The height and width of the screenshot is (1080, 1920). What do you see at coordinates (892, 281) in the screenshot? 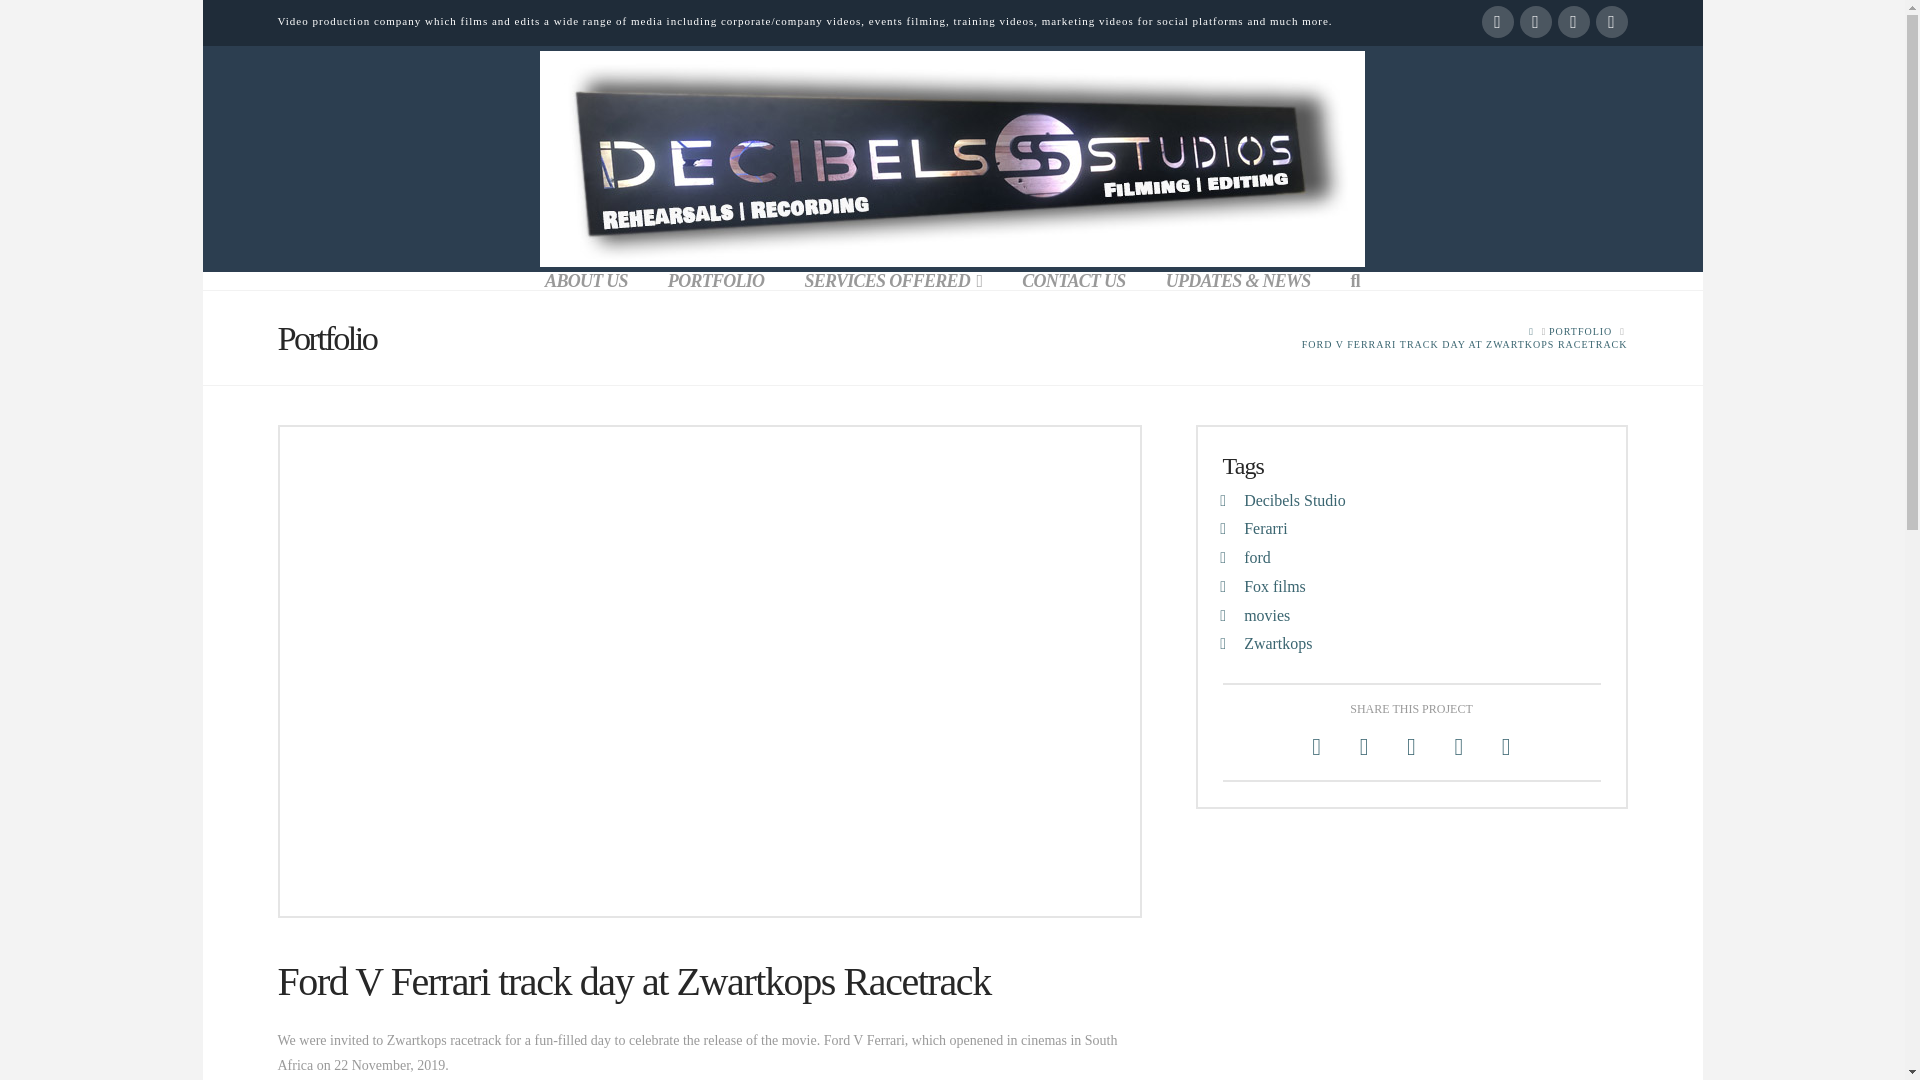
I see `SERVICES OFFERED` at bounding box center [892, 281].